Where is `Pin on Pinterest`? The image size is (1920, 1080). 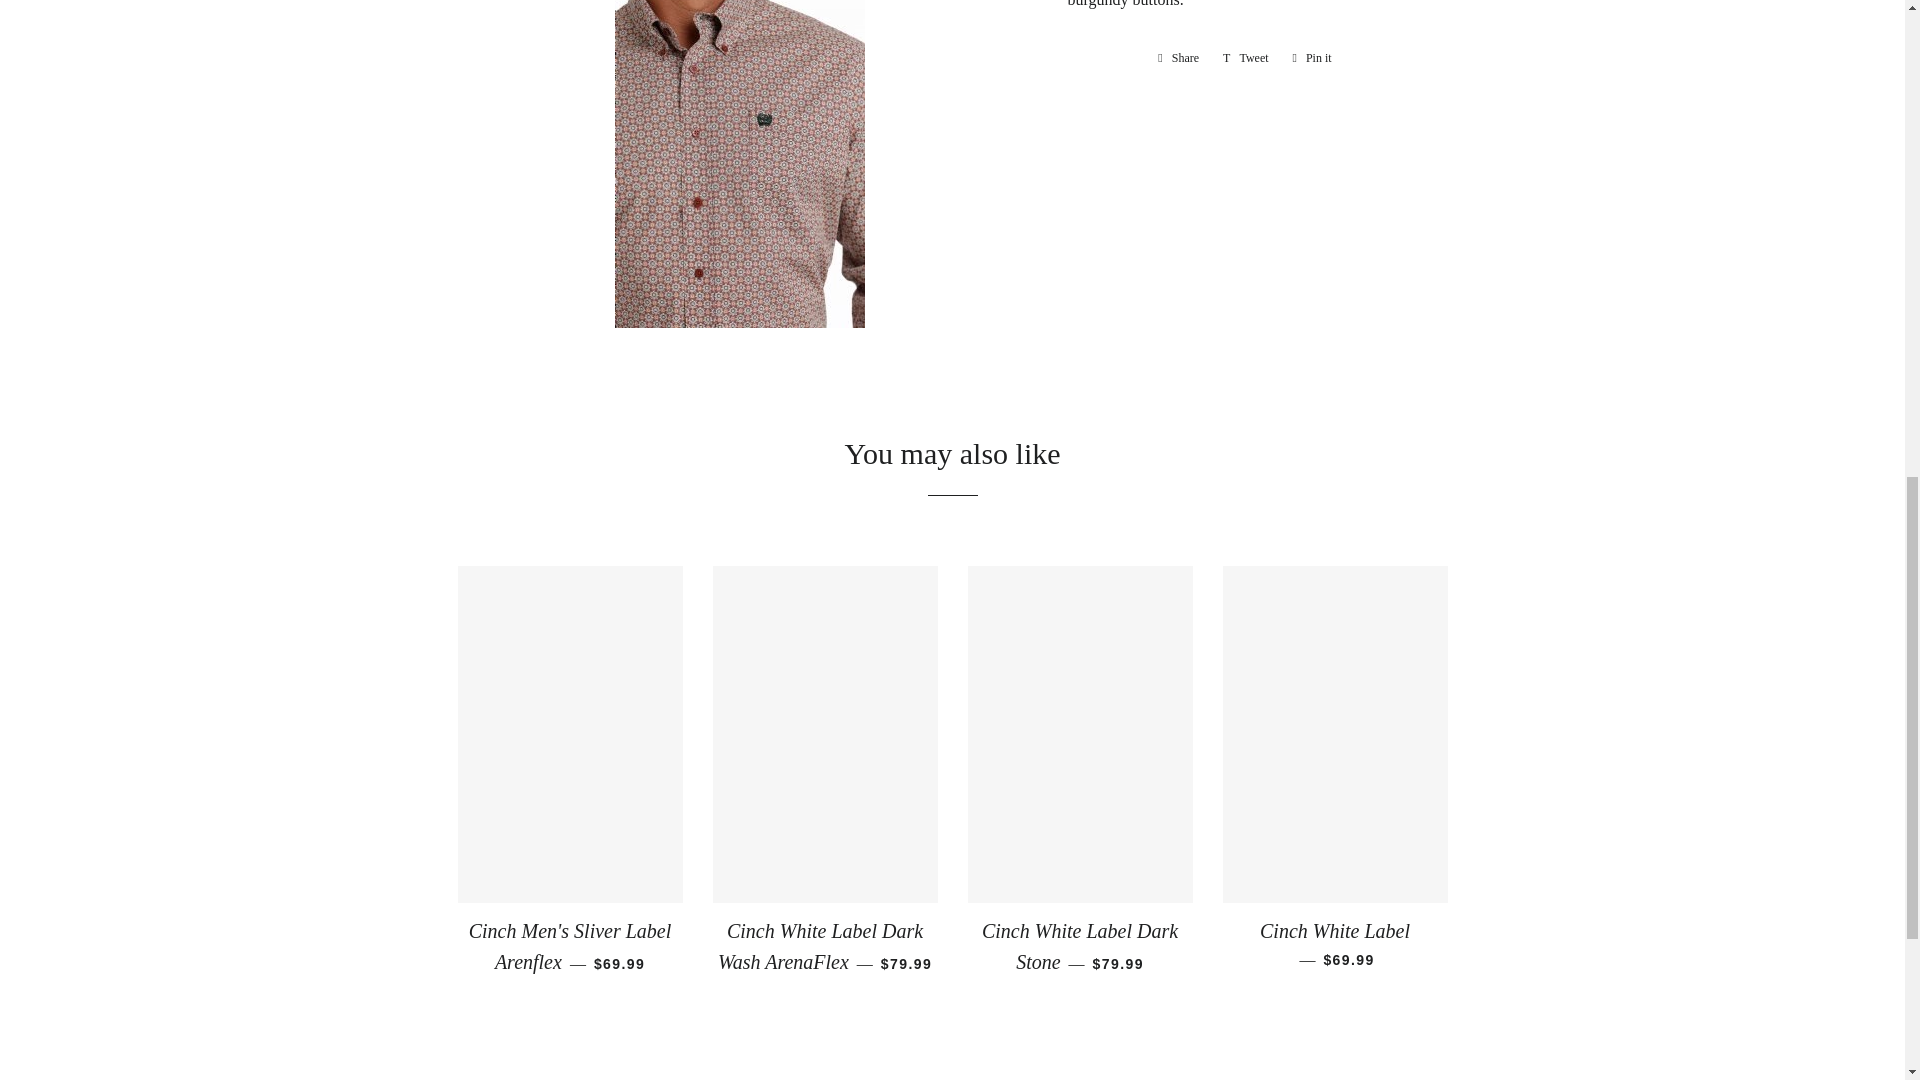 Pin on Pinterest is located at coordinates (1246, 58).